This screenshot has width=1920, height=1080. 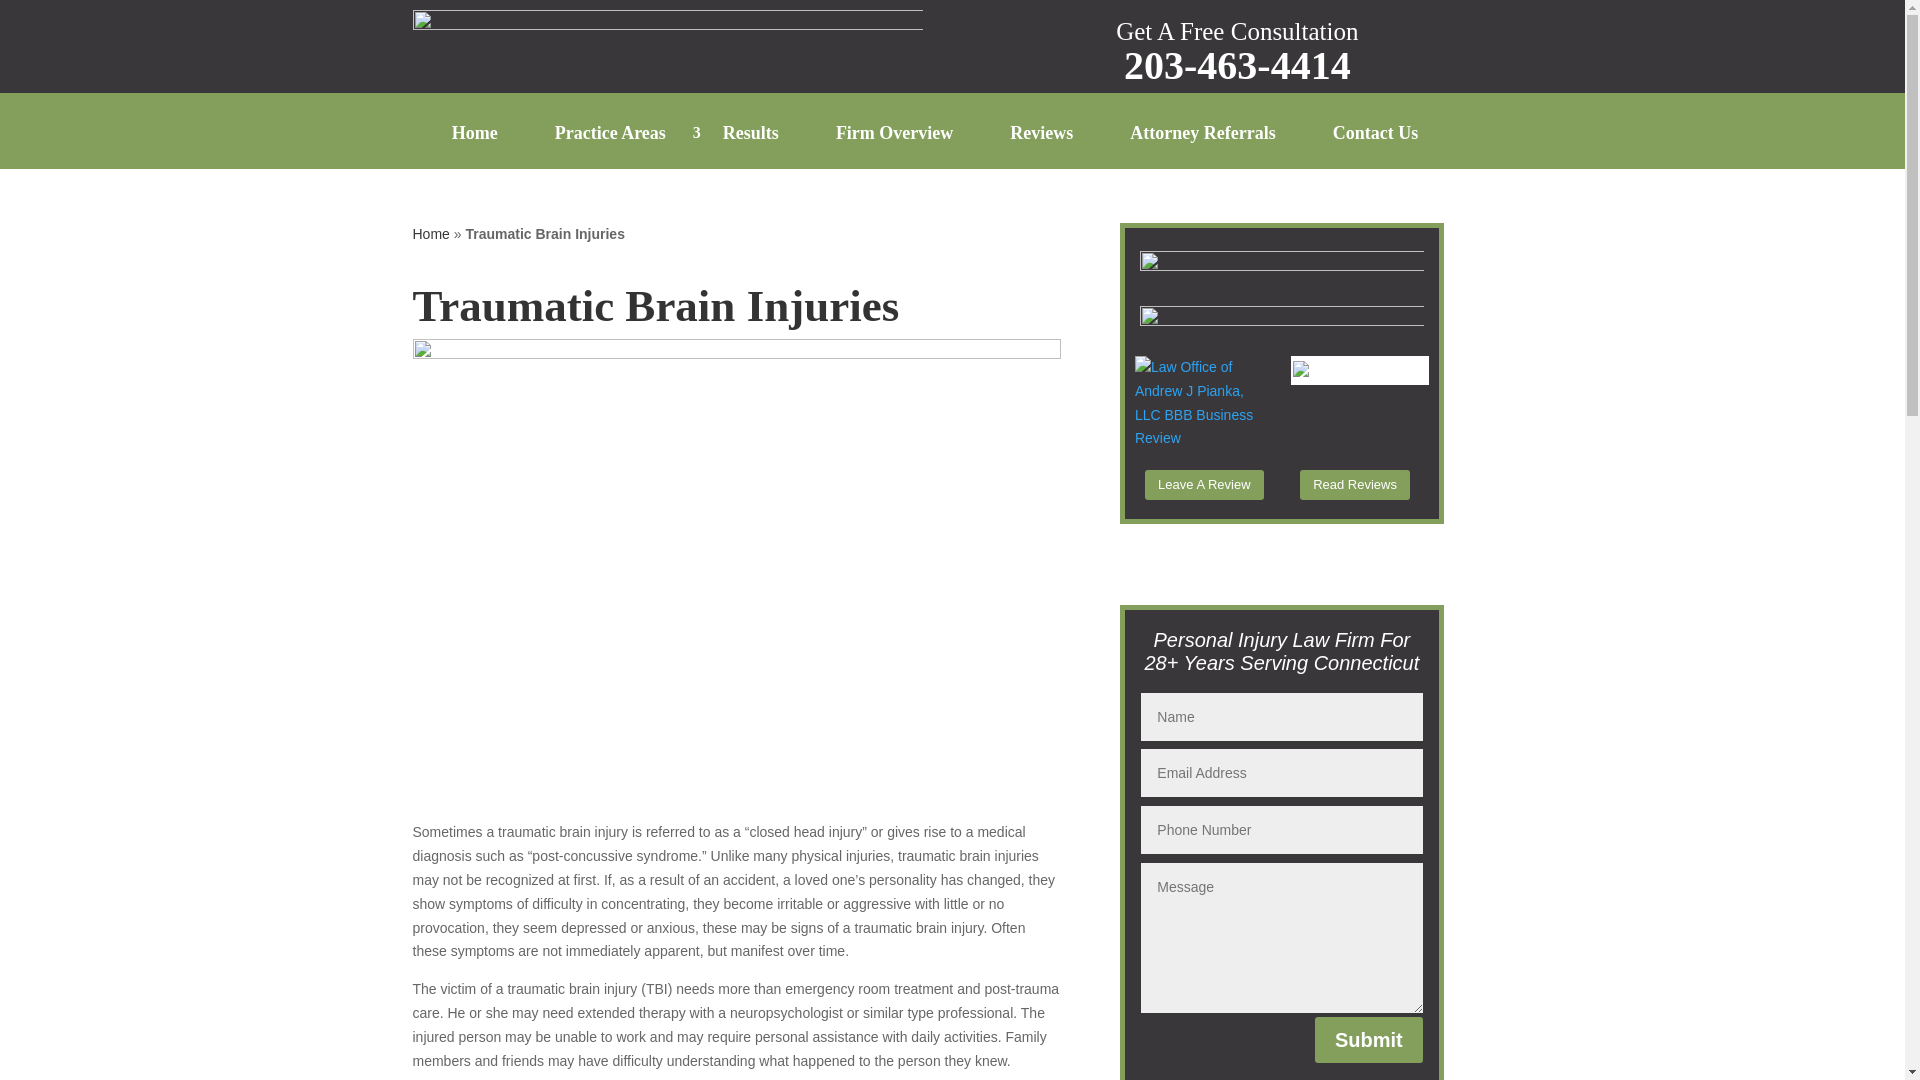 What do you see at coordinates (627, 147) in the screenshot?
I see `Practice Areas` at bounding box center [627, 147].